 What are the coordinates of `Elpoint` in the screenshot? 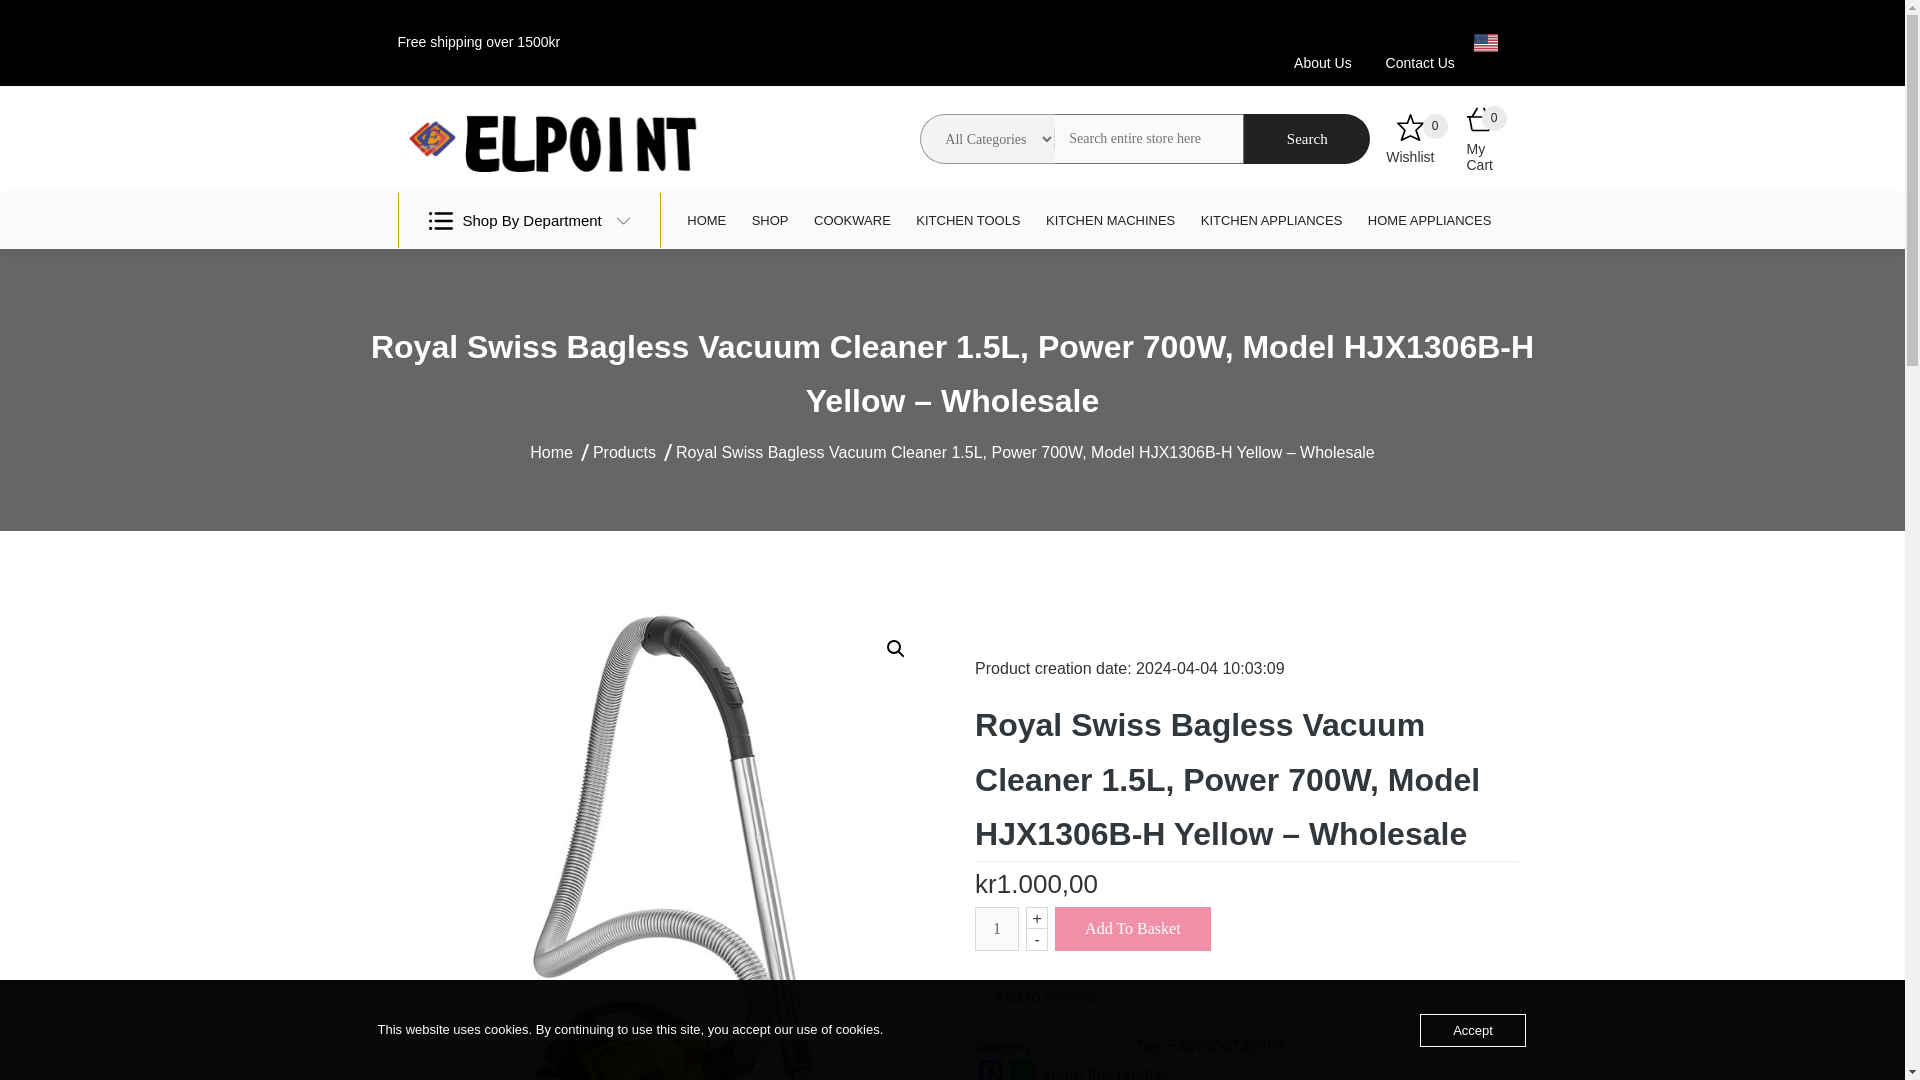 It's located at (443, 250).